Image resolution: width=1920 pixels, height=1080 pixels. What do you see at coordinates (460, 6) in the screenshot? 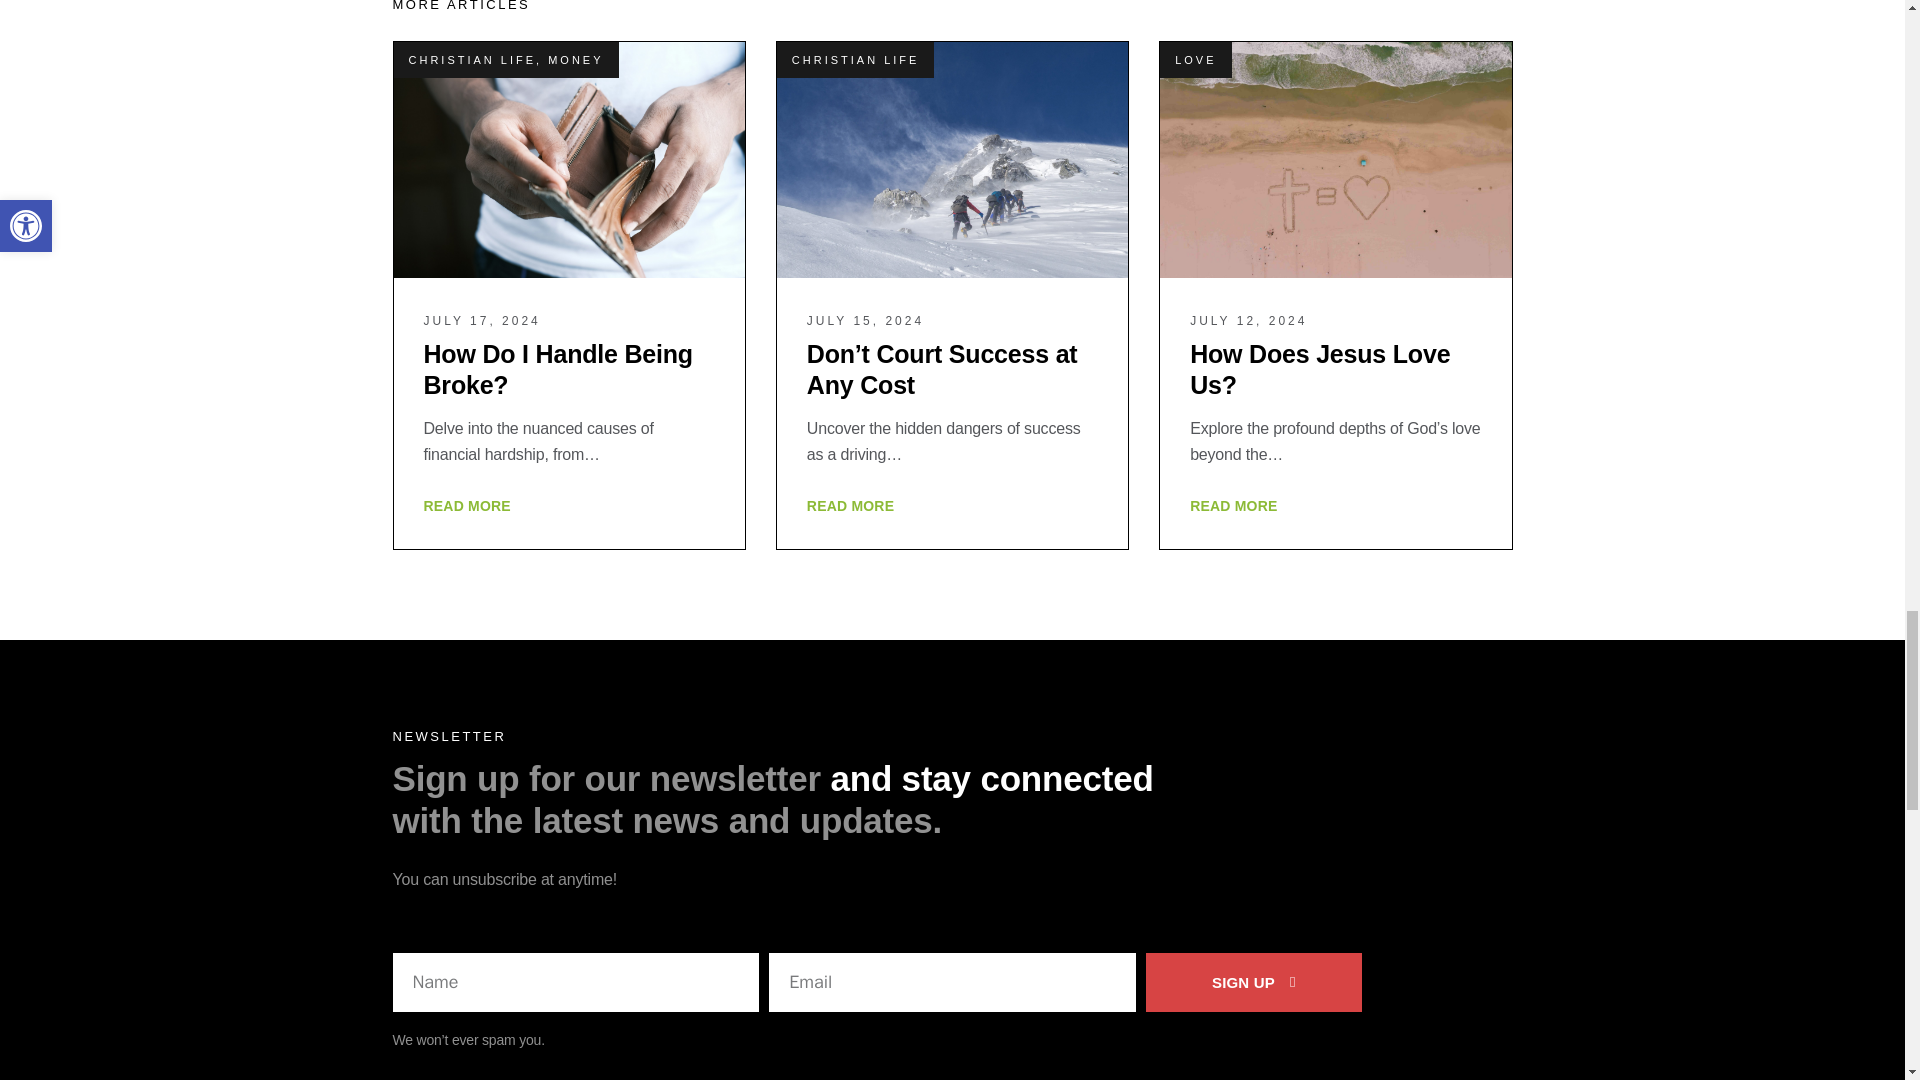
I see `MORE ARTICLES` at bounding box center [460, 6].